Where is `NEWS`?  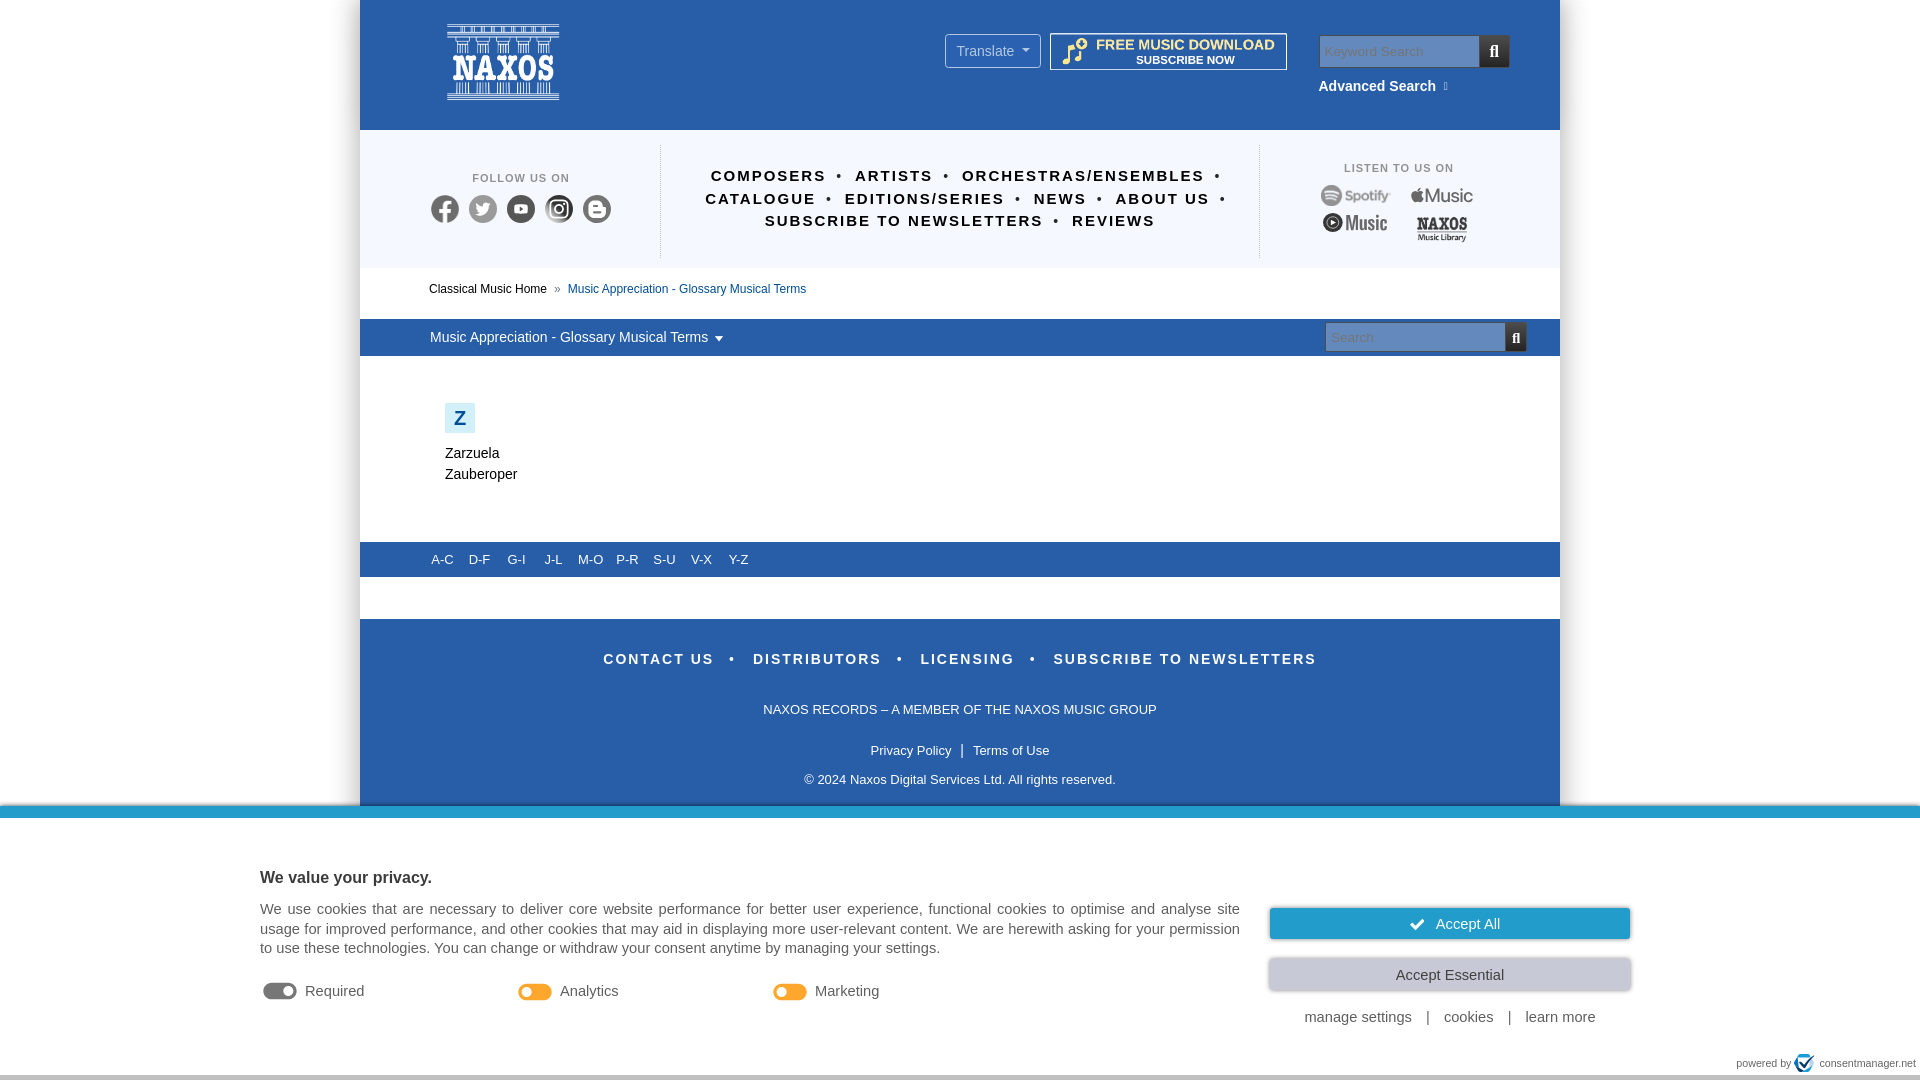
NEWS is located at coordinates (1060, 198).